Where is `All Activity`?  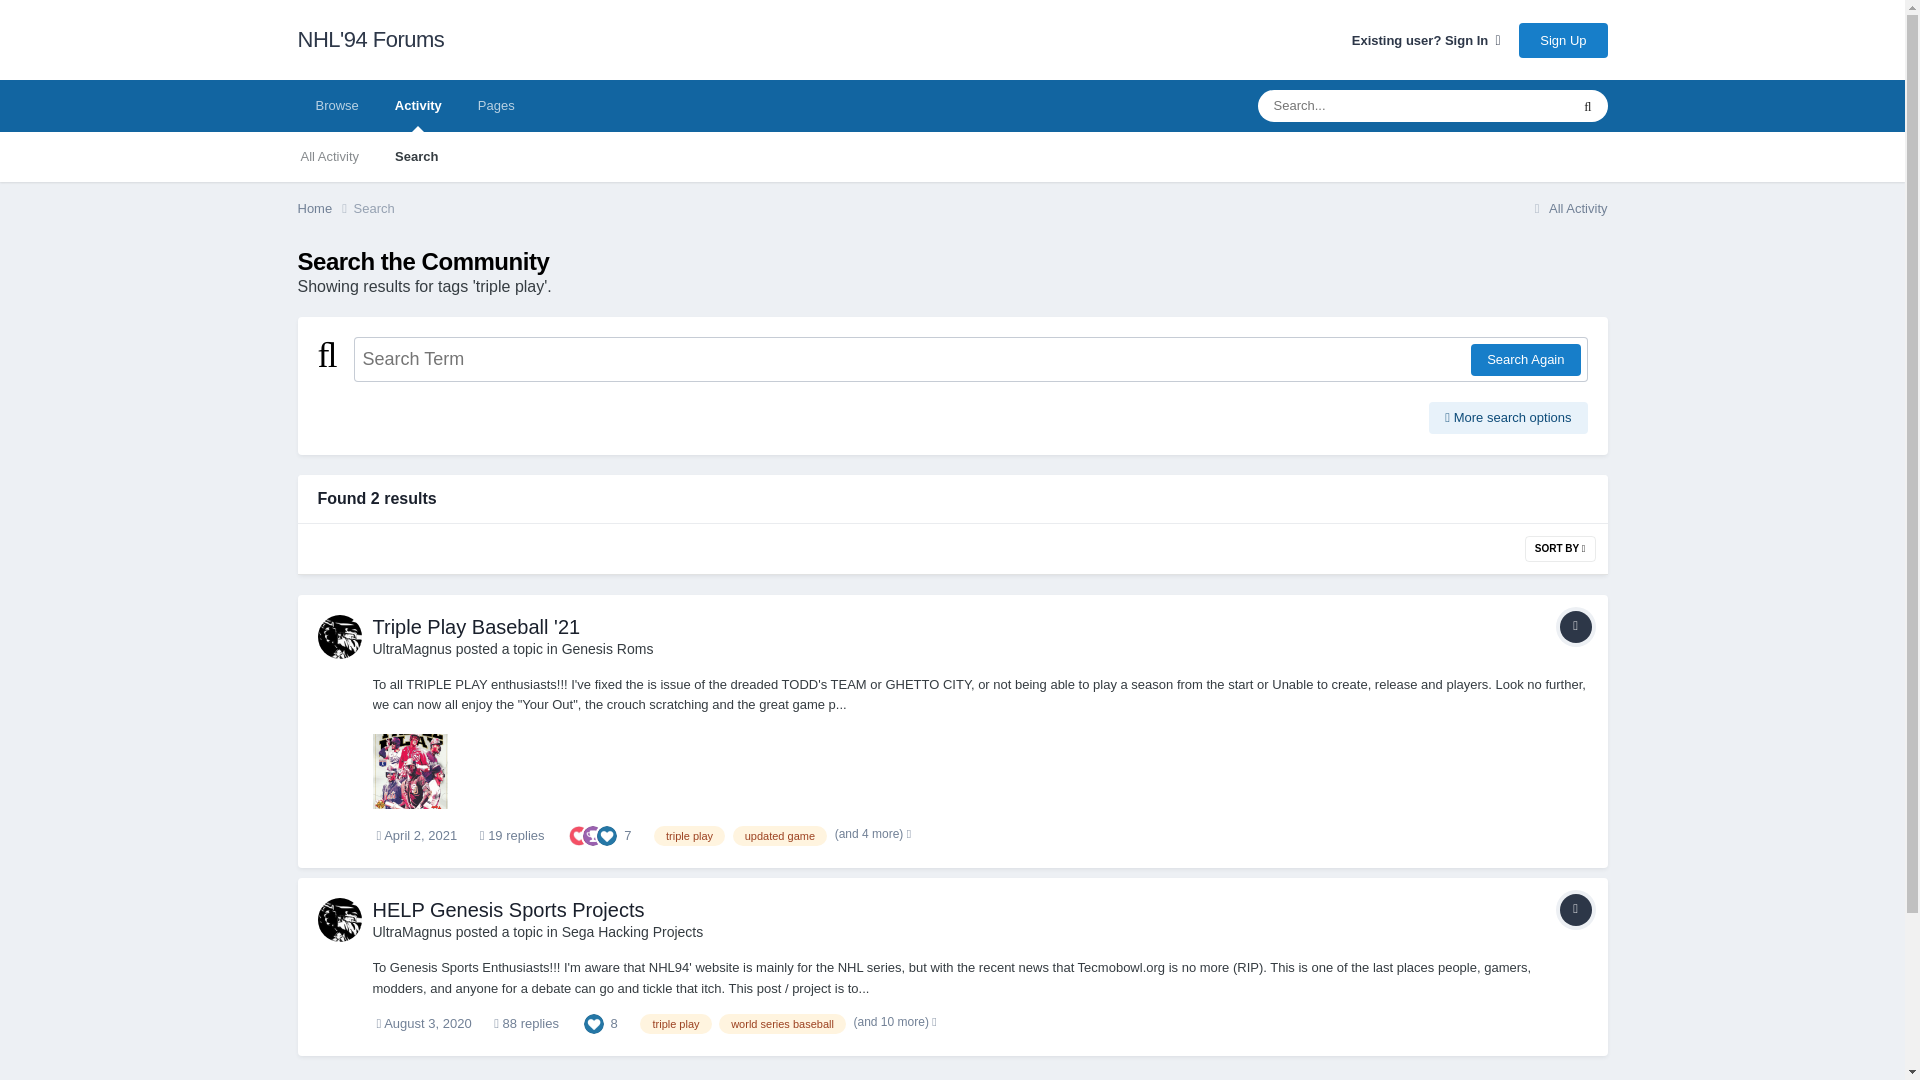
All Activity is located at coordinates (1568, 208).